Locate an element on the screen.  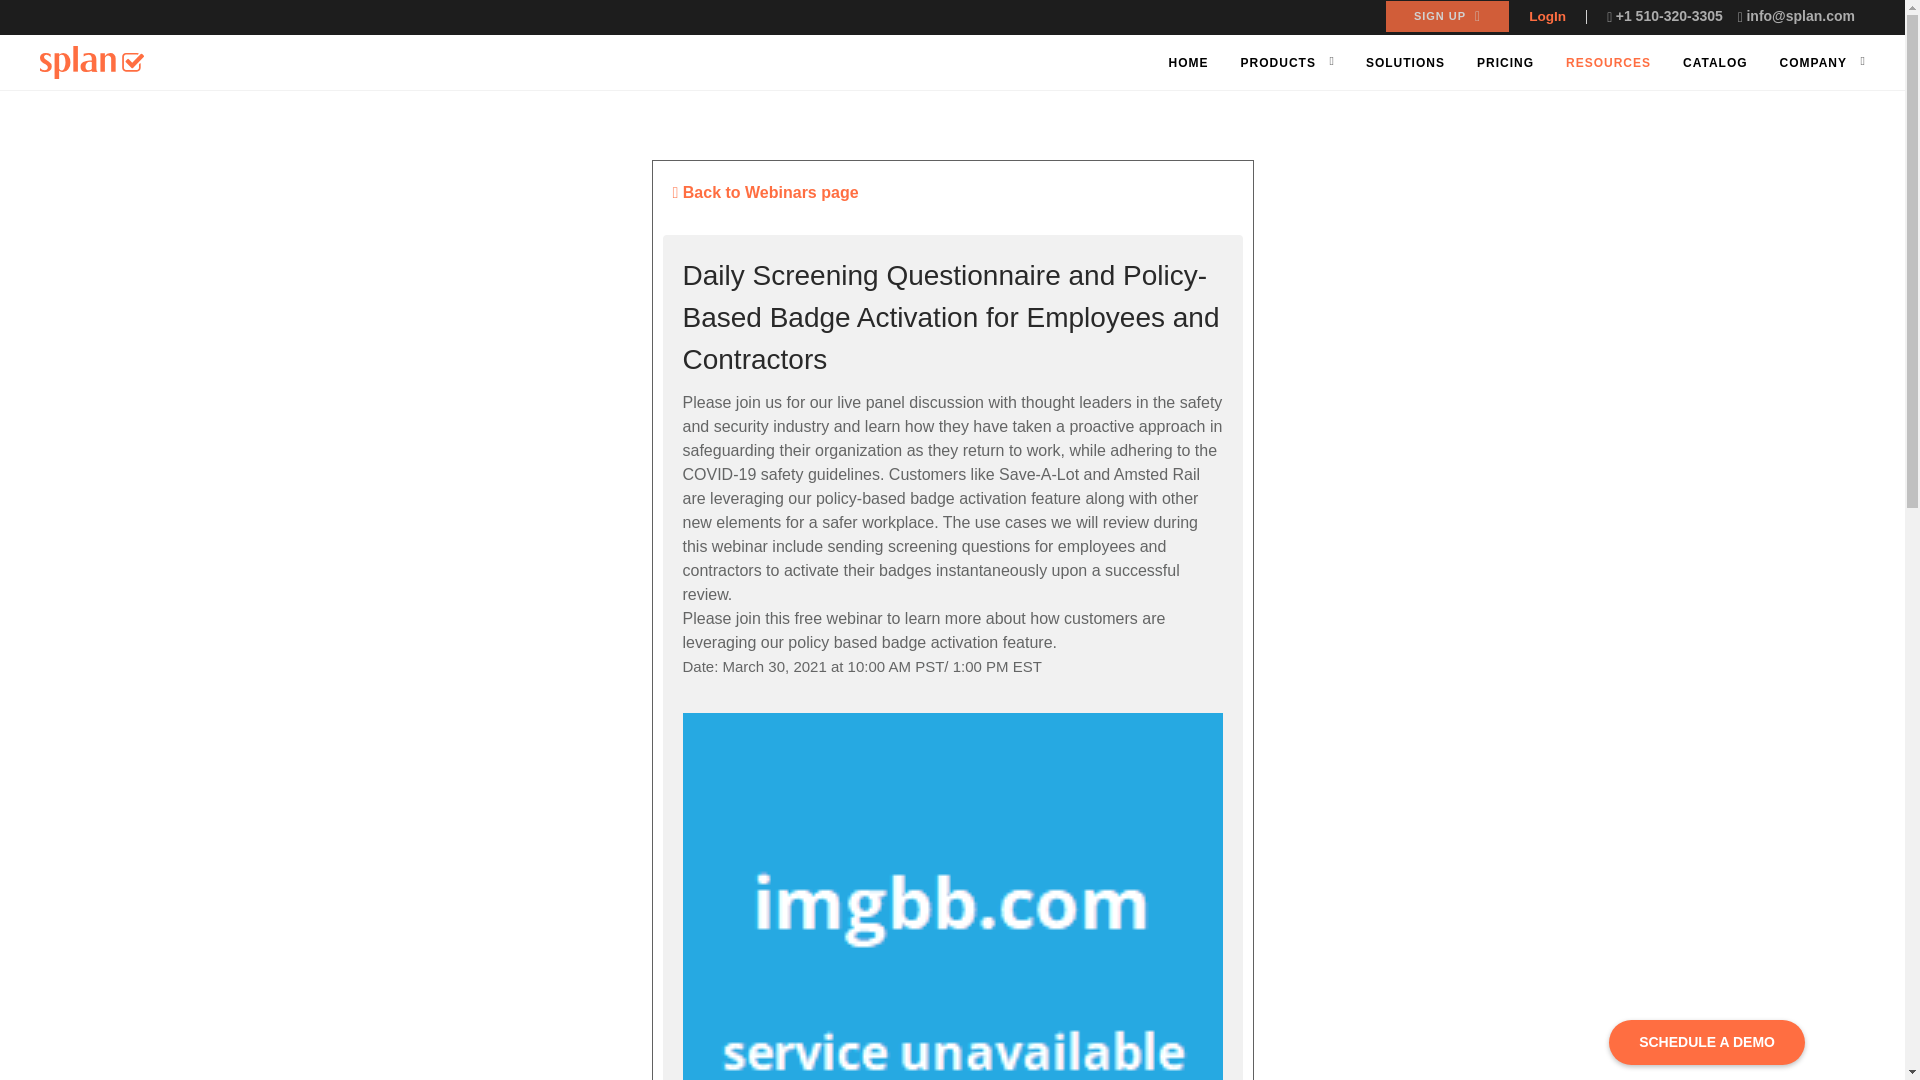
Deliveries is located at coordinates (900, 826).